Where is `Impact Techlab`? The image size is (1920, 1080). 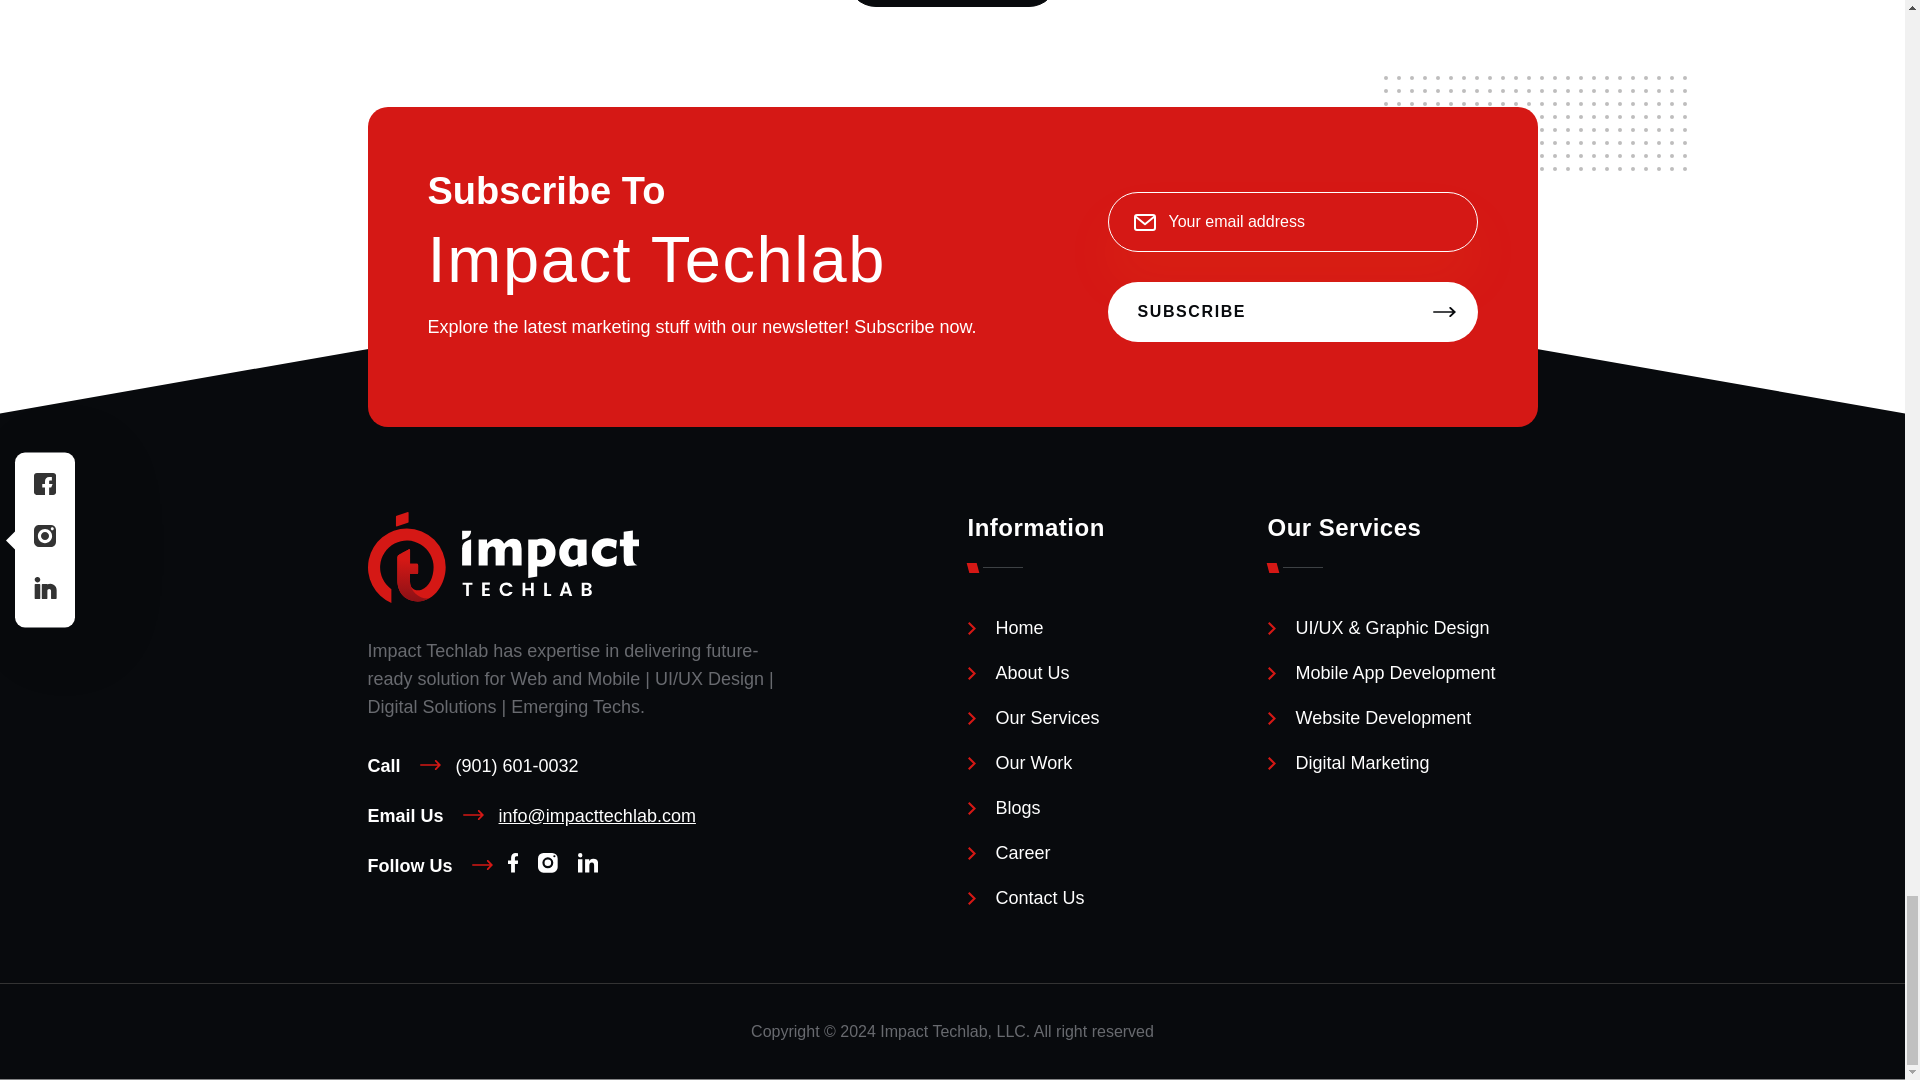 Impact Techlab is located at coordinates (504, 596).